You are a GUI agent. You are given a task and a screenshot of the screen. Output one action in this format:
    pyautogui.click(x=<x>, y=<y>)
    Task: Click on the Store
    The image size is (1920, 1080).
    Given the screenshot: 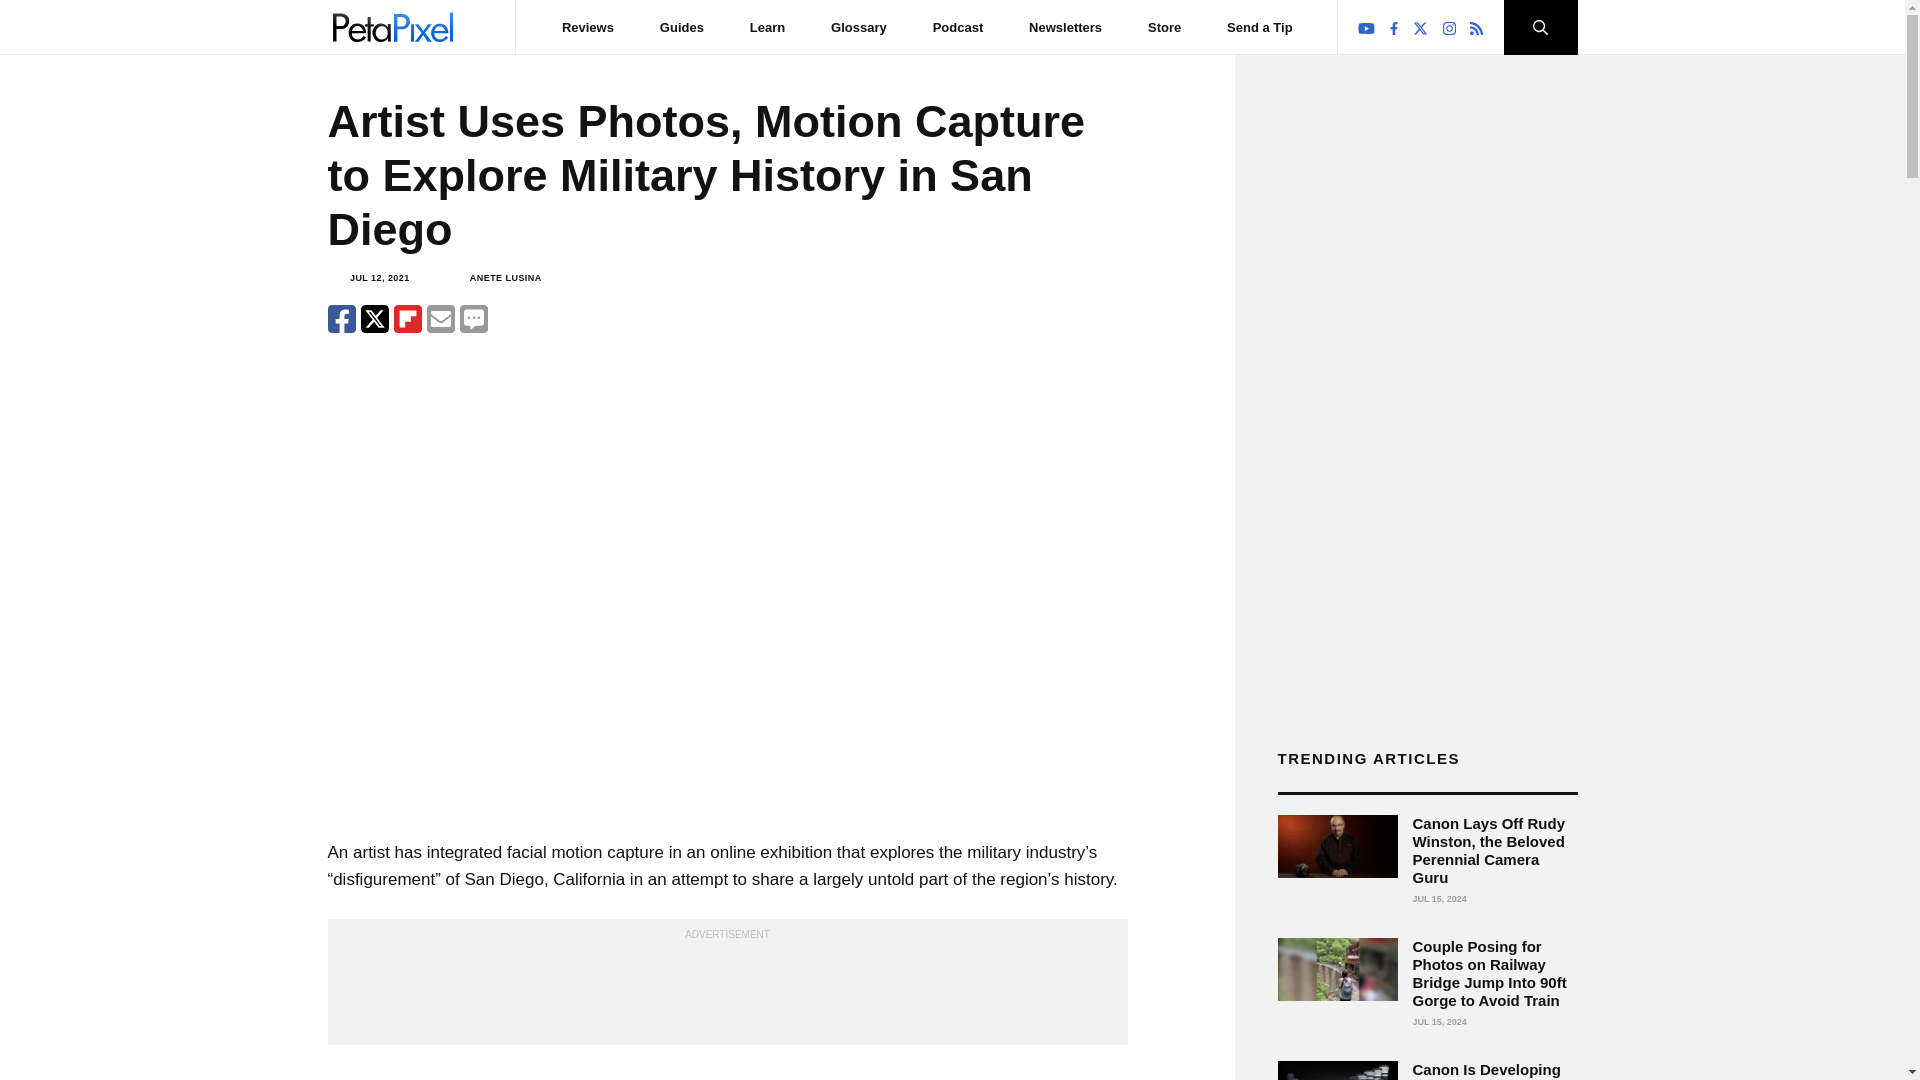 What is the action you would take?
    pyautogui.click(x=1164, y=27)
    